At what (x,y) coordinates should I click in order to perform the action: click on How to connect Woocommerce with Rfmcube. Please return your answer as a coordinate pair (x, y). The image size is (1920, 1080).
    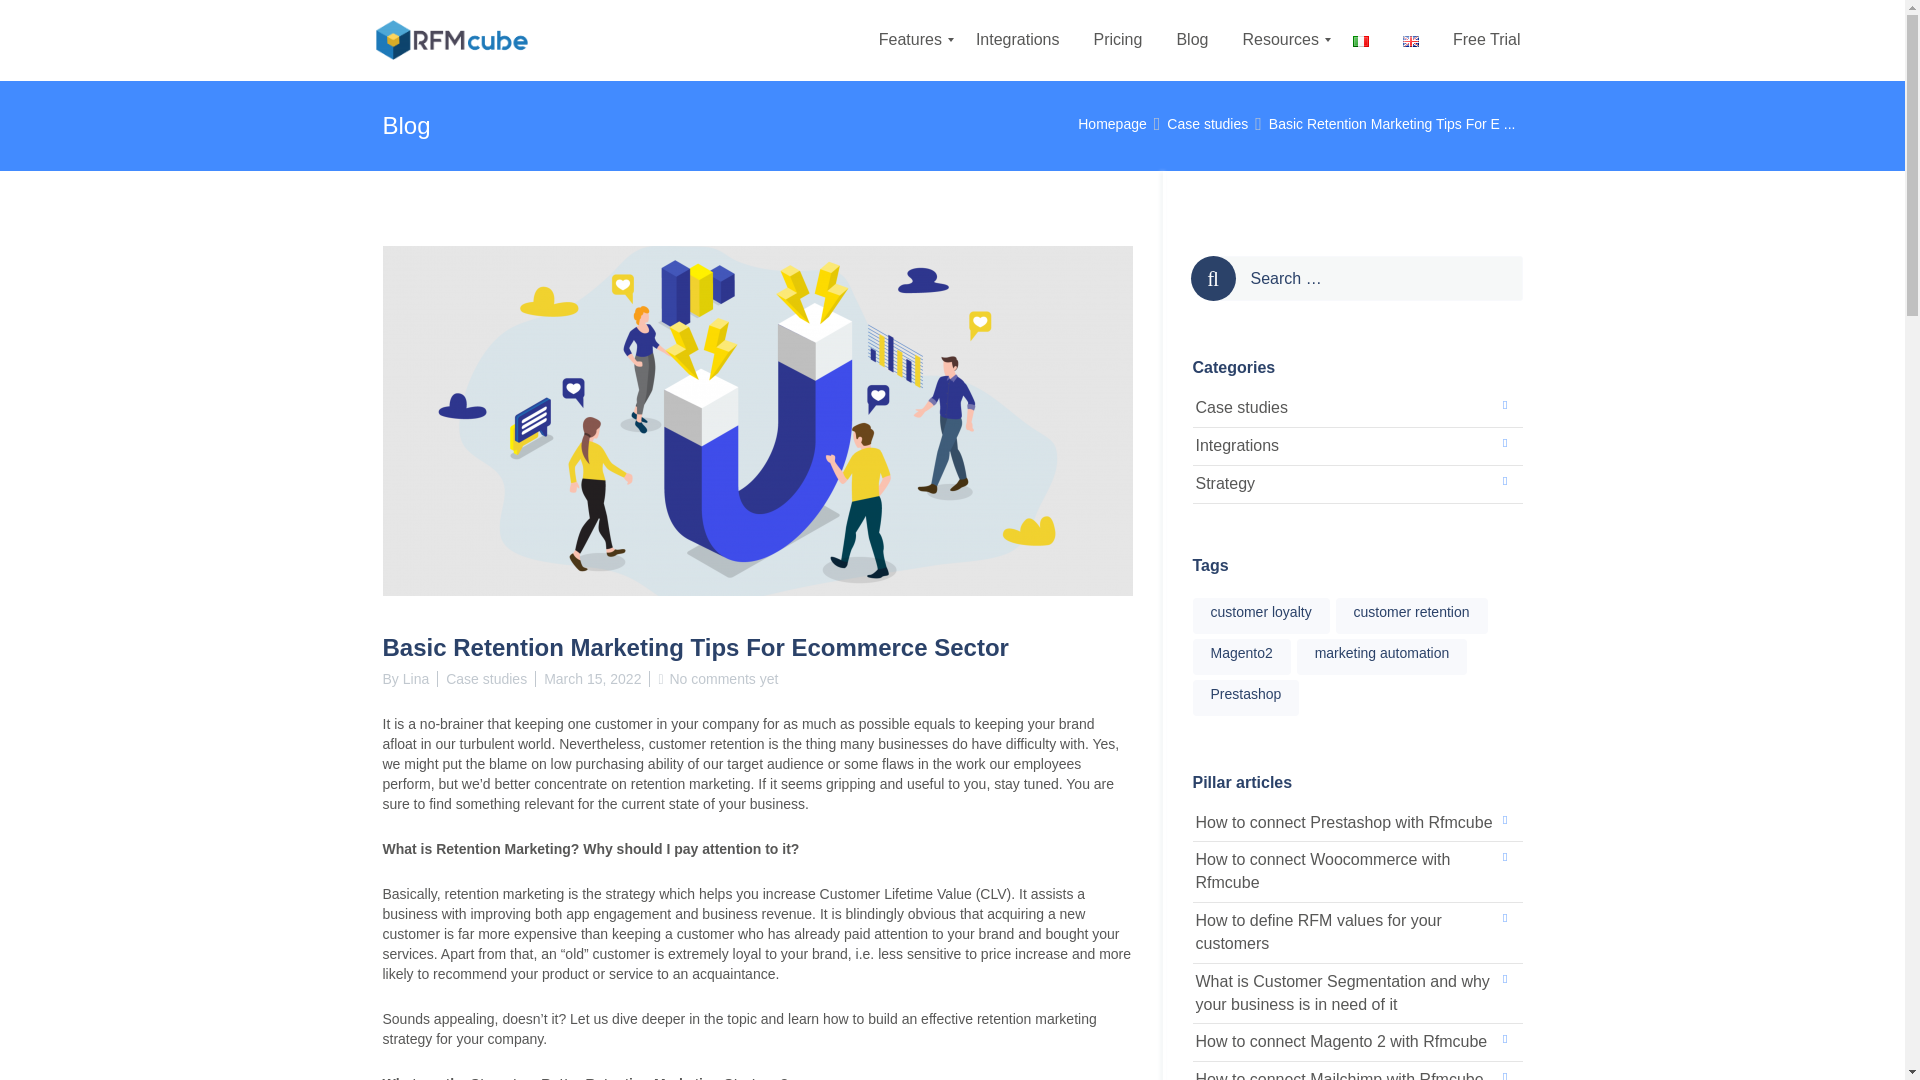
    Looking at the image, I should click on (1357, 872).